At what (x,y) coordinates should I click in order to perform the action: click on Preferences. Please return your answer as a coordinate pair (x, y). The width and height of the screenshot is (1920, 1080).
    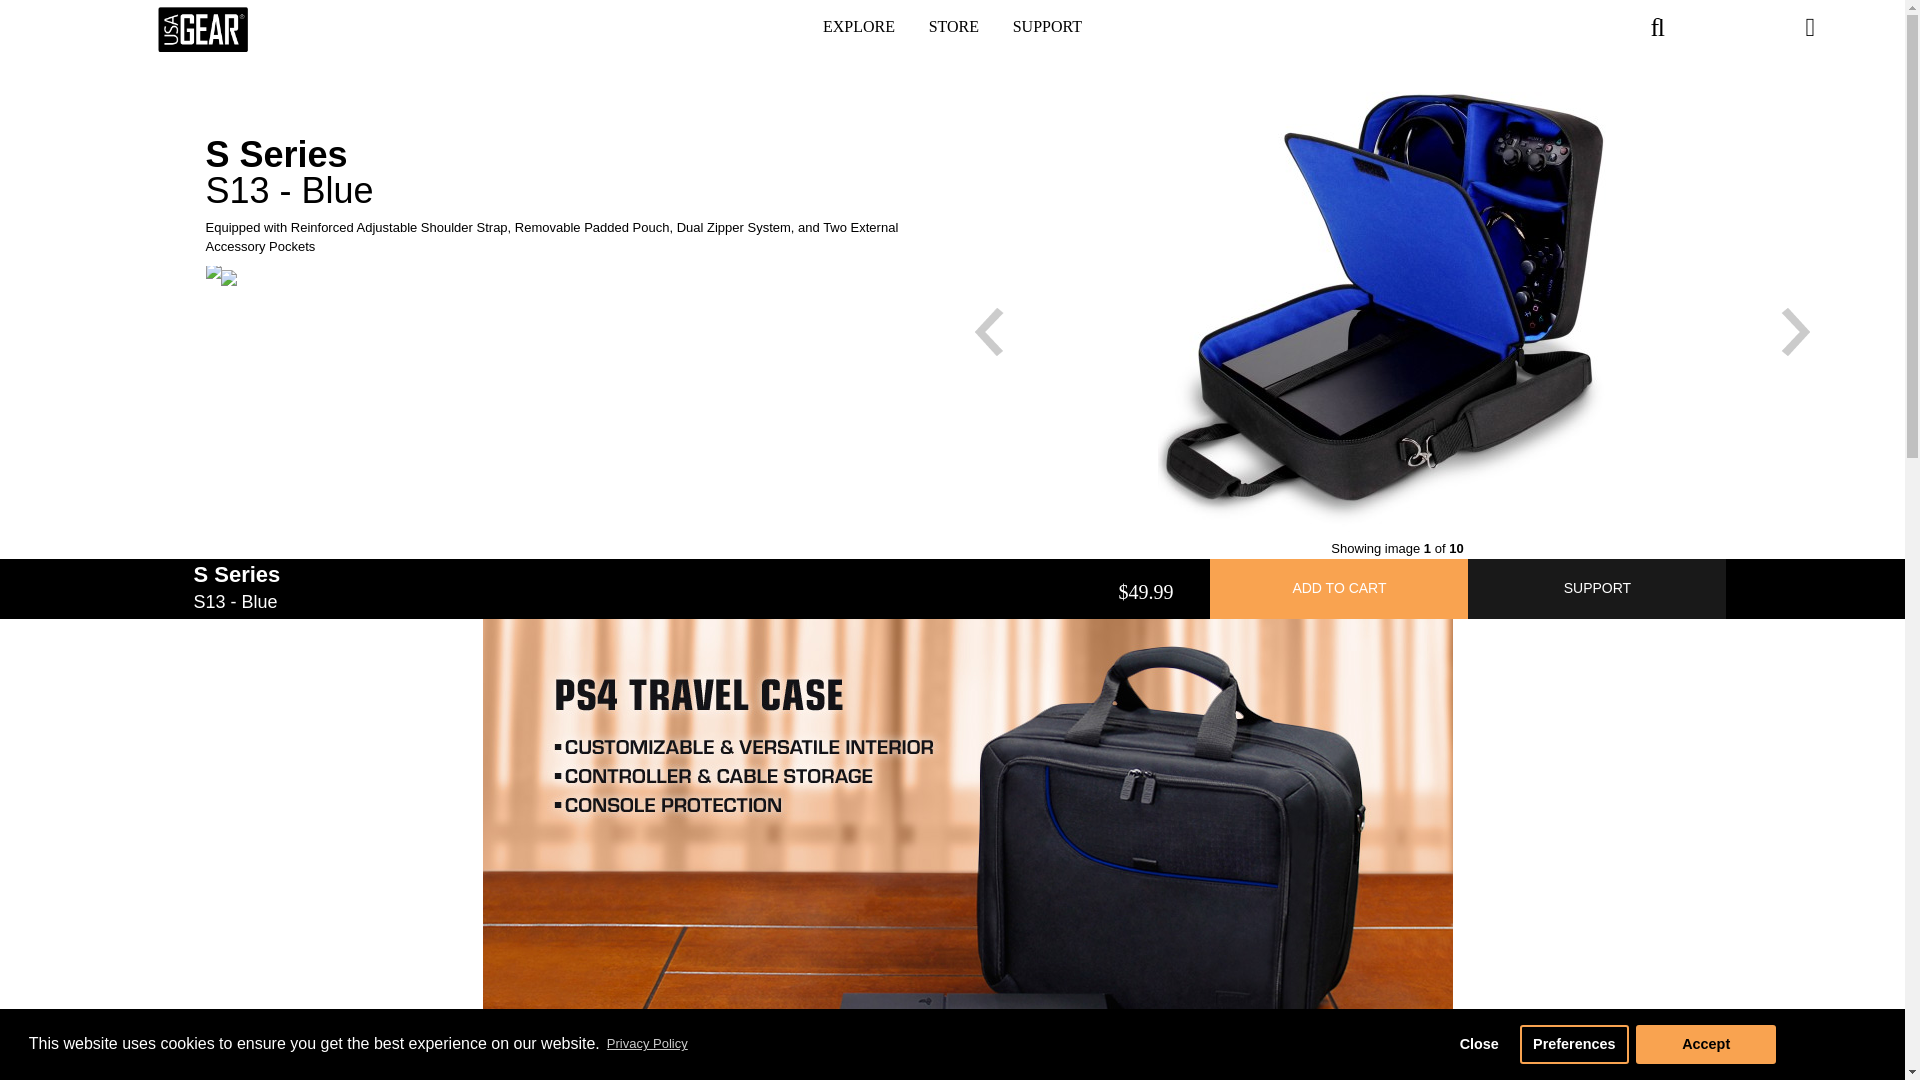
    Looking at the image, I should click on (1574, 1043).